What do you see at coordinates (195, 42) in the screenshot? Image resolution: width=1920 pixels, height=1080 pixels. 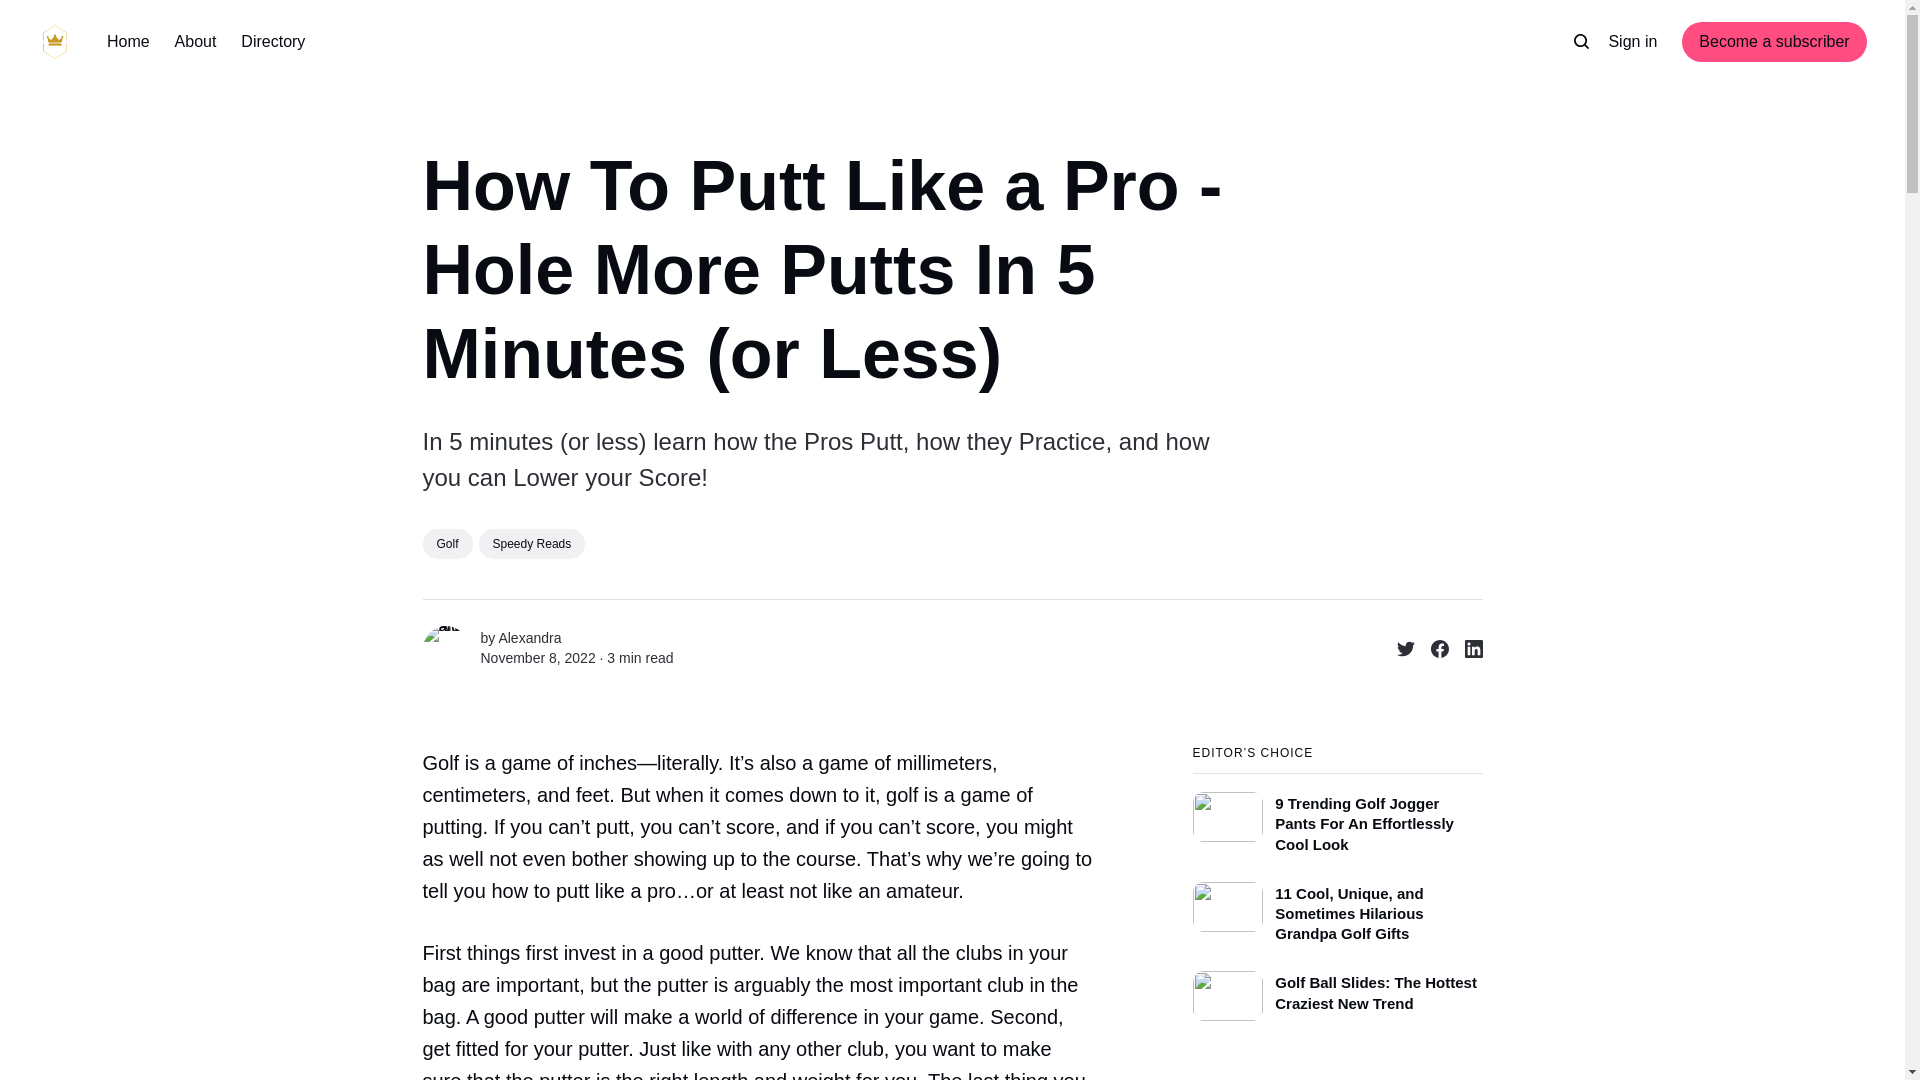 I see `About` at bounding box center [195, 42].